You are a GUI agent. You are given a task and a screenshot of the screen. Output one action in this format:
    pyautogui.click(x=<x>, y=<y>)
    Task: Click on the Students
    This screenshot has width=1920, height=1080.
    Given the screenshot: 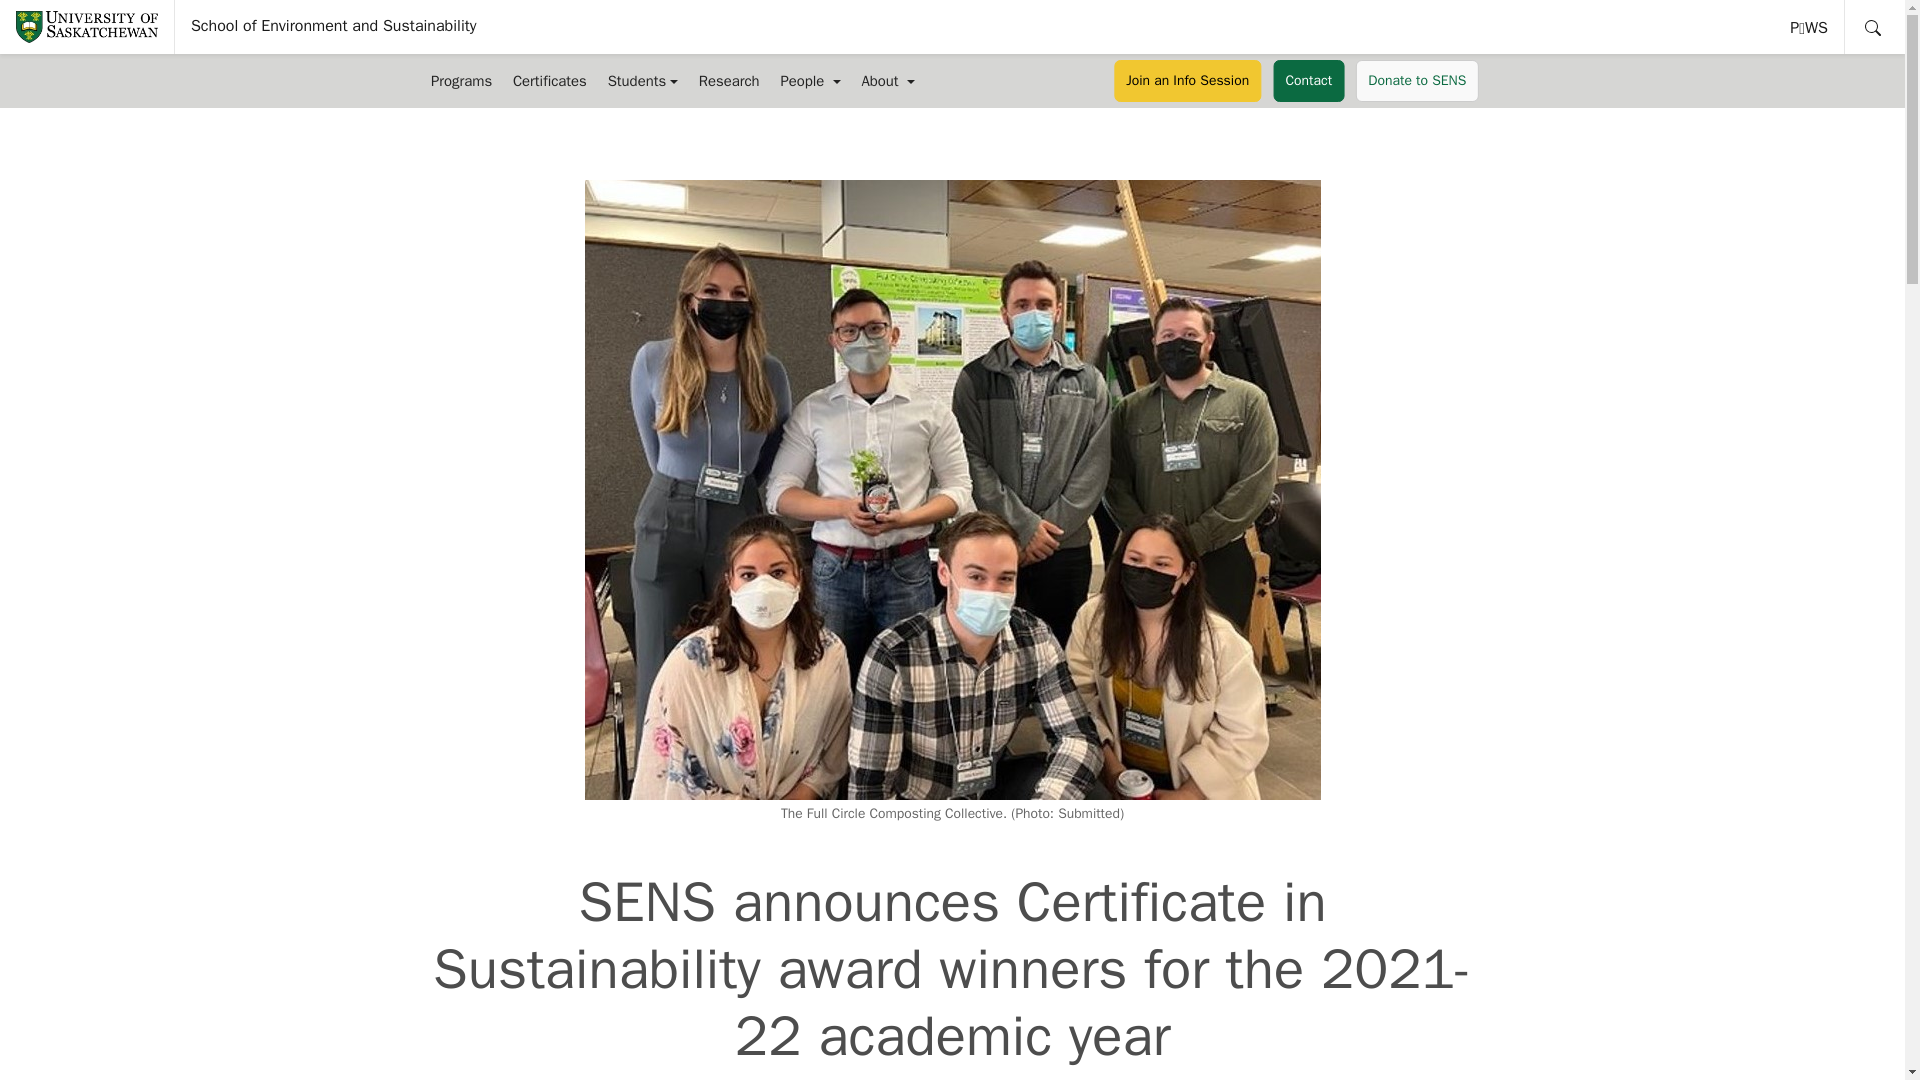 What is the action you would take?
    pyautogui.click(x=642, y=81)
    